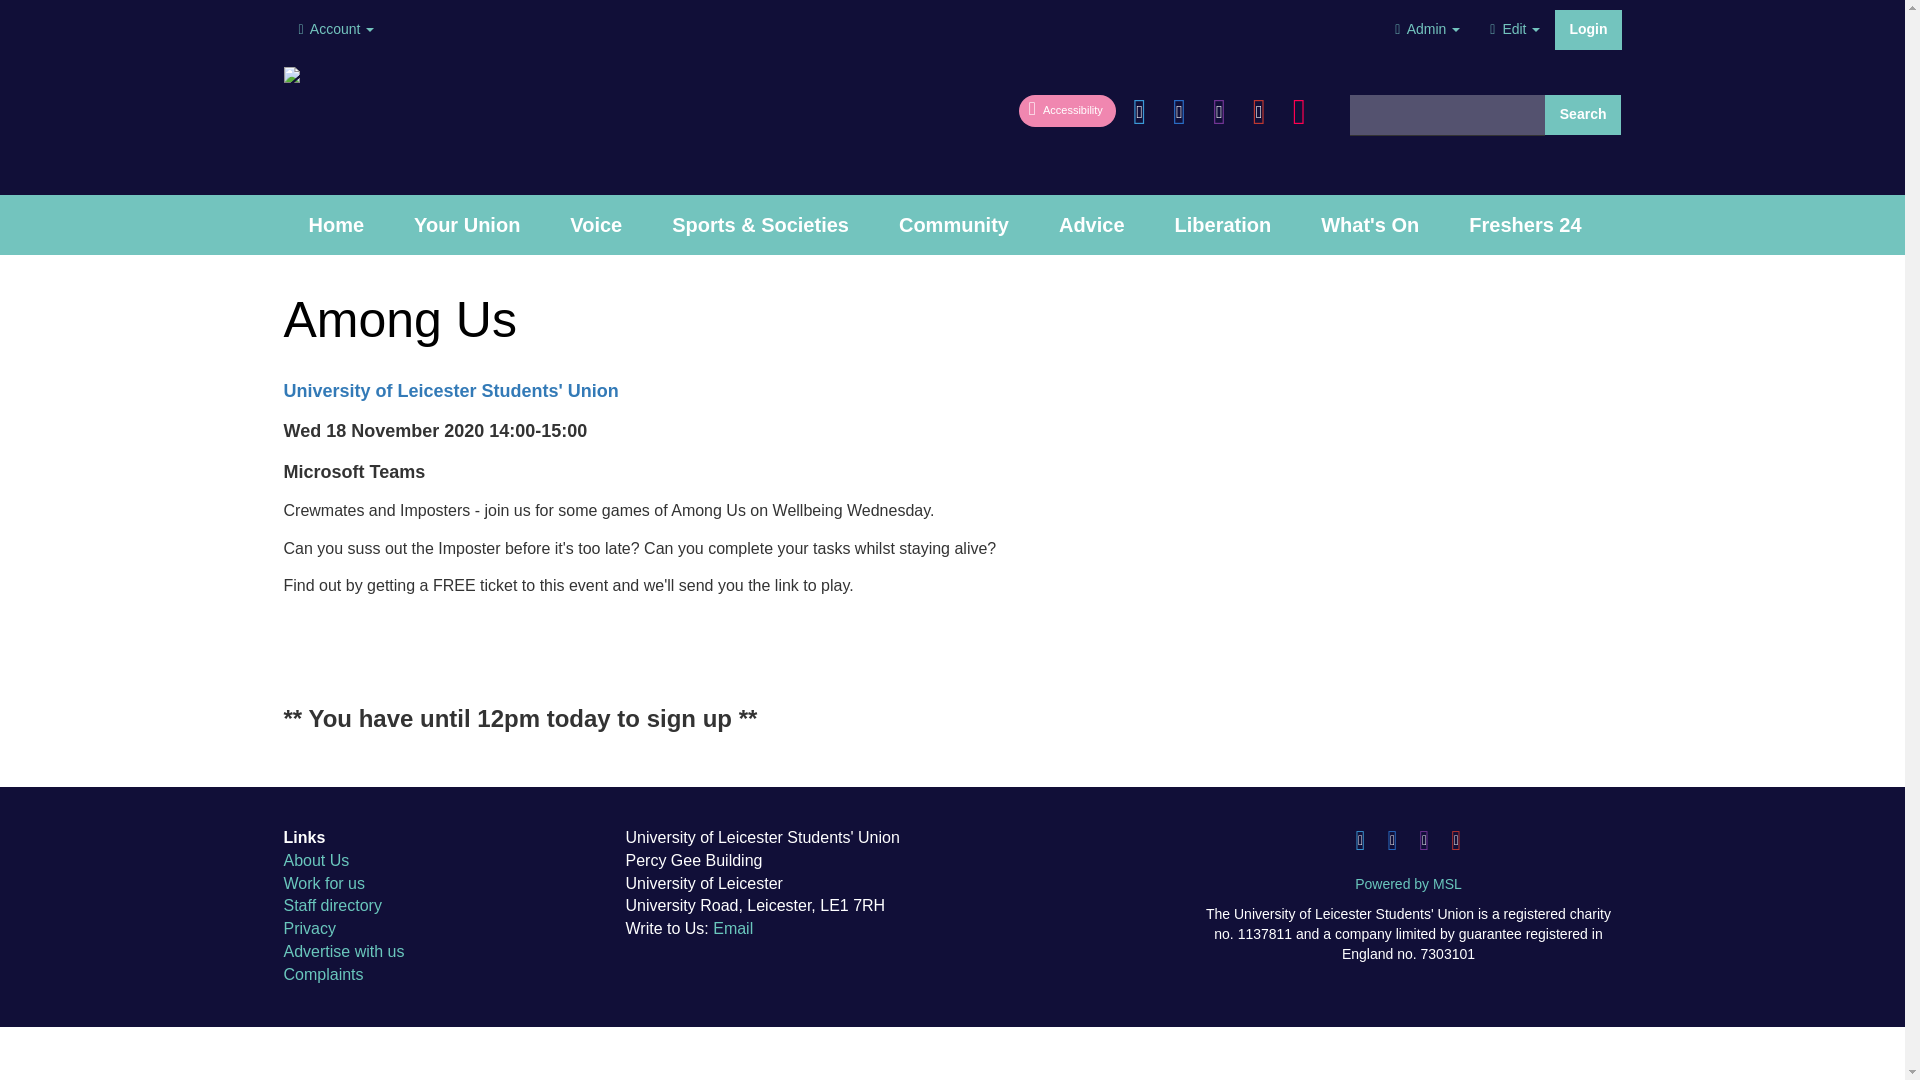 The width and height of the screenshot is (1920, 1080). Describe the element at coordinates (336, 29) in the screenshot. I see `Account` at that location.